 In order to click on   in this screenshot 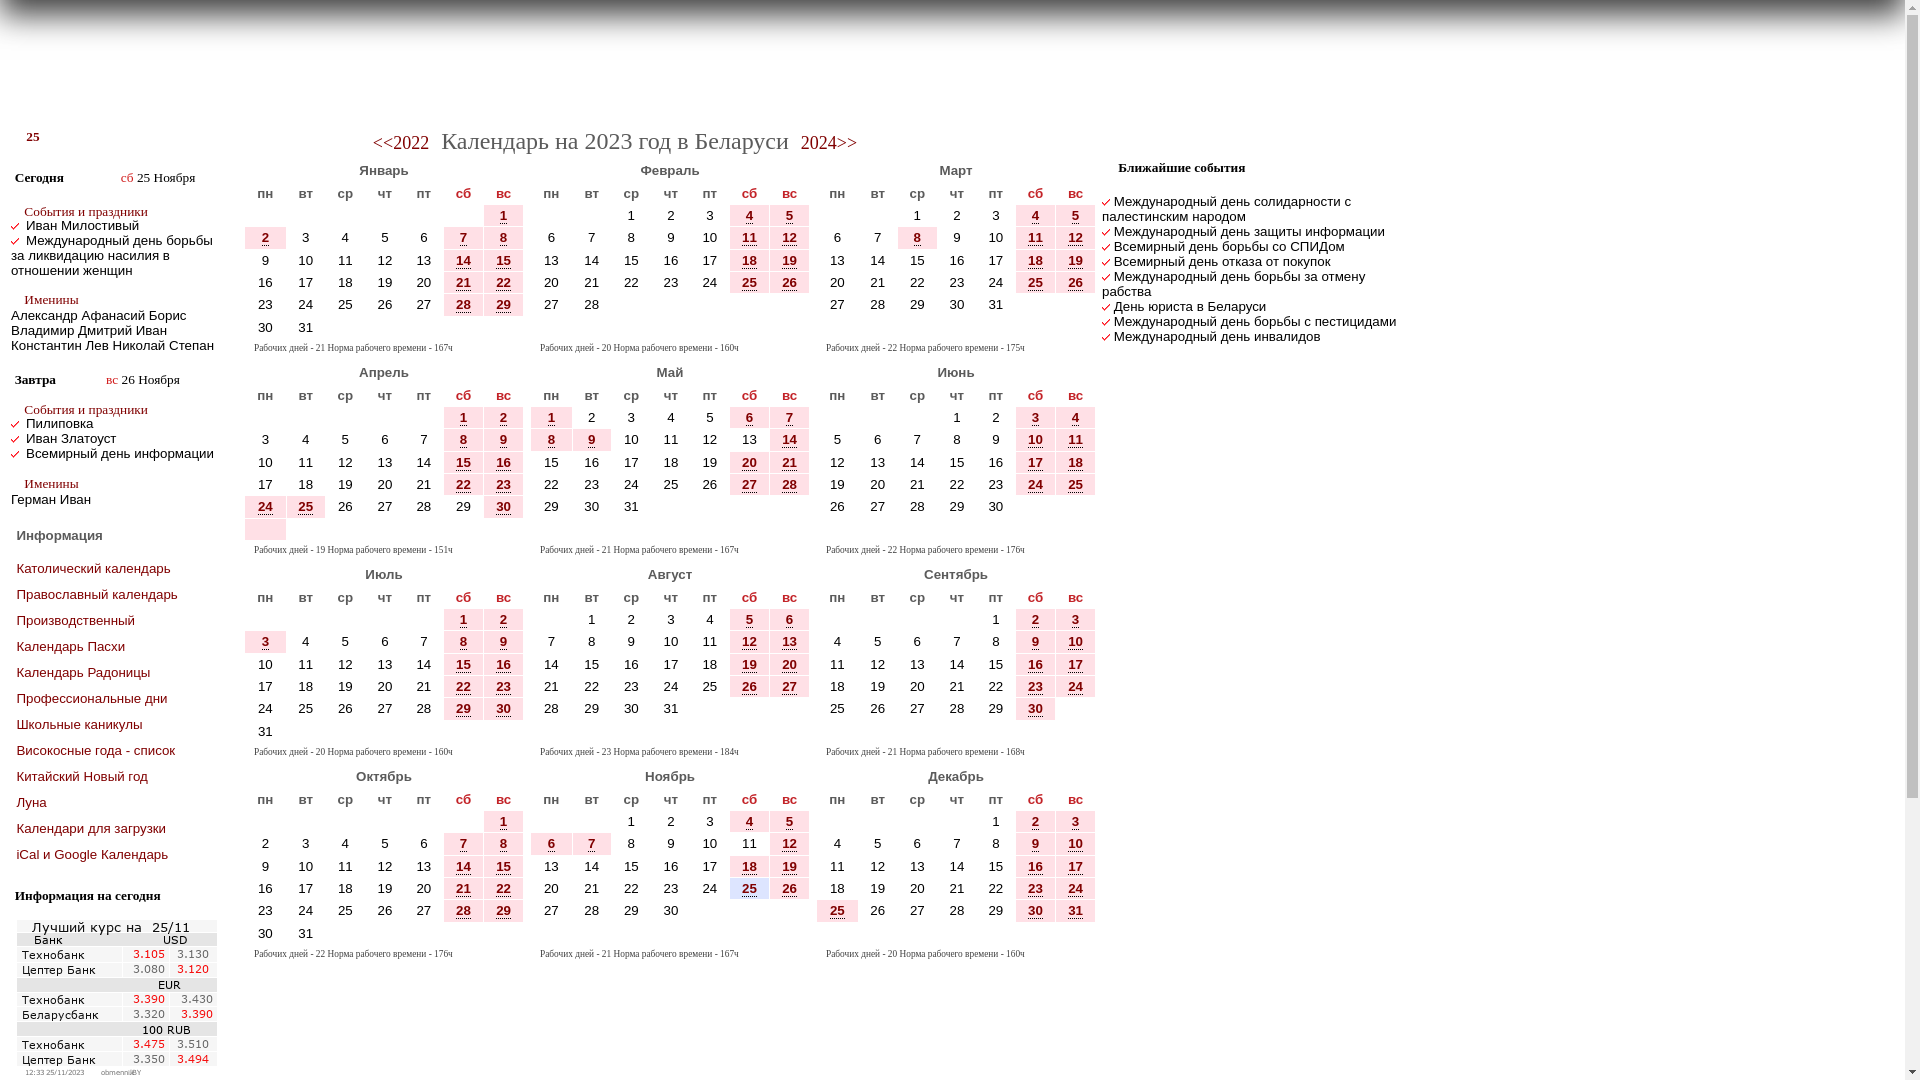, I will do `click(385, 328)`.